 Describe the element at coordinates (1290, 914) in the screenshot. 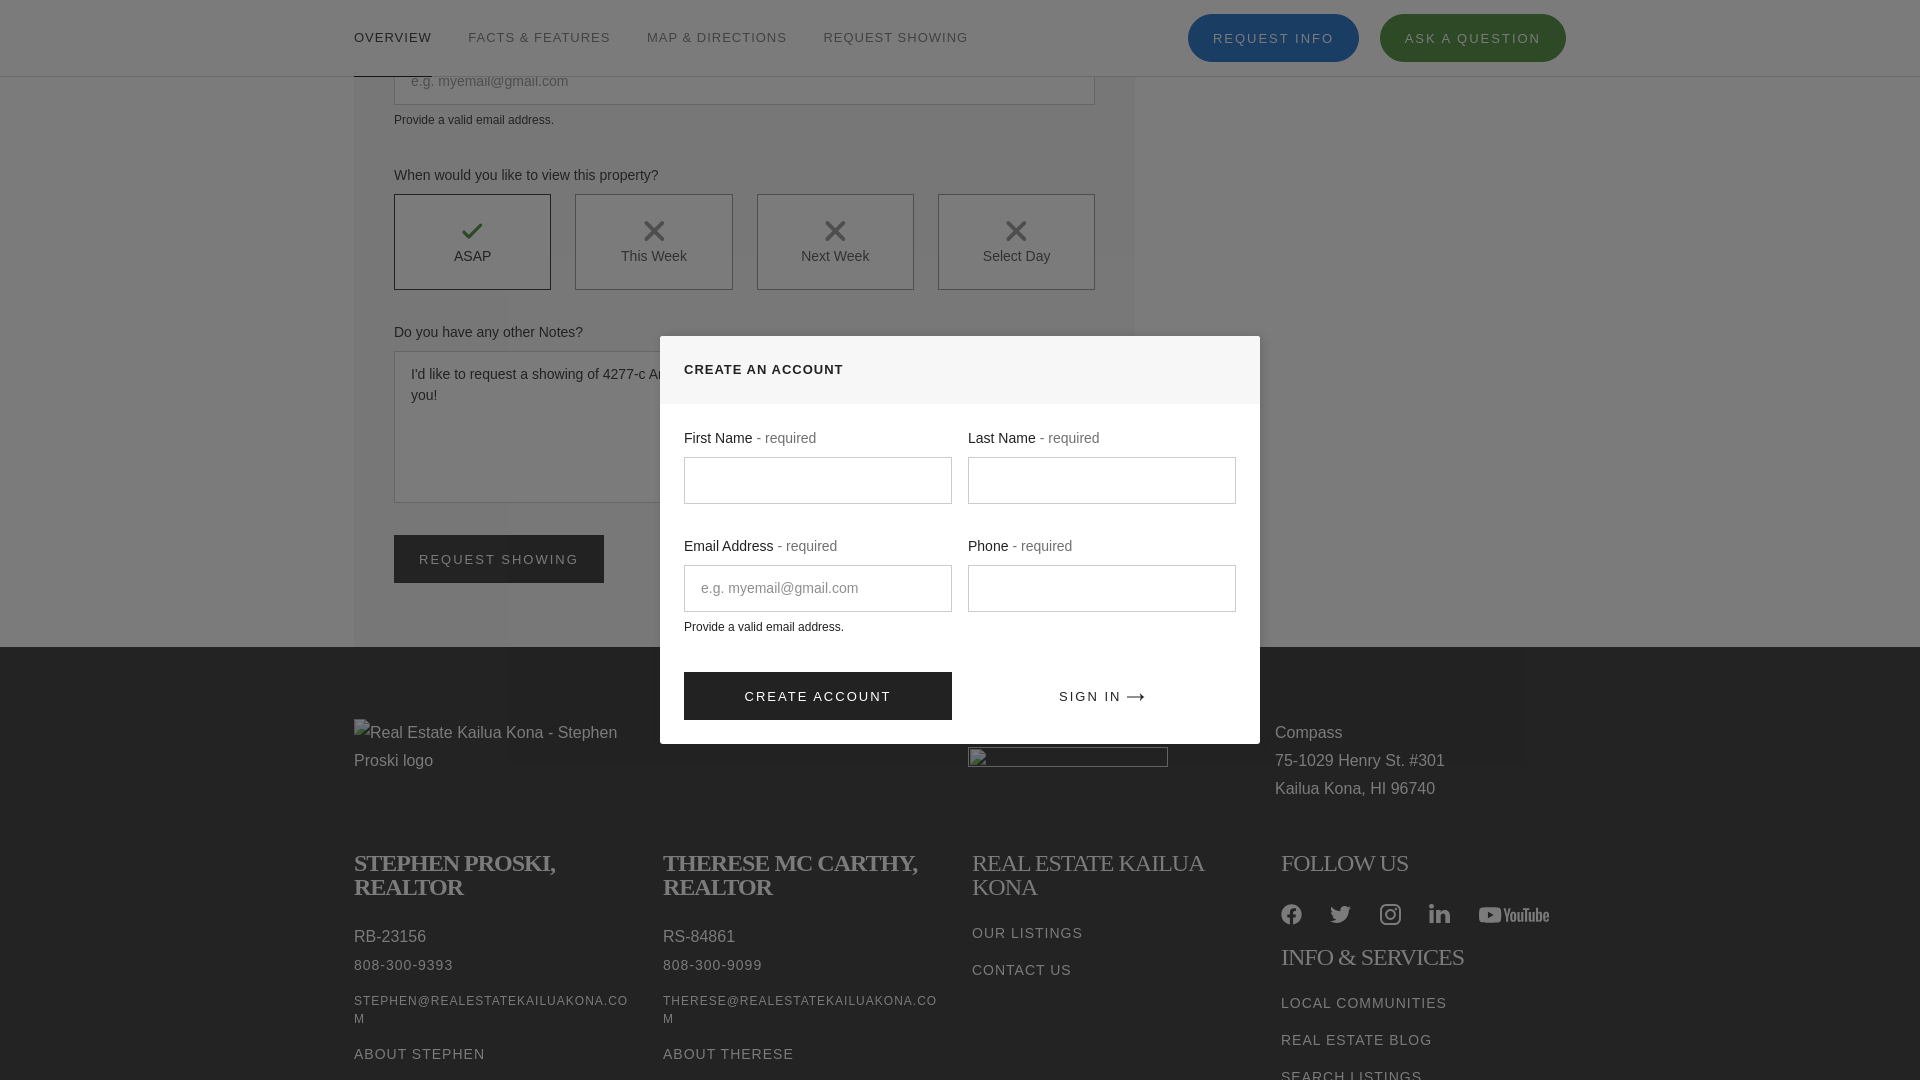

I see `FACEBOOK` at that location.